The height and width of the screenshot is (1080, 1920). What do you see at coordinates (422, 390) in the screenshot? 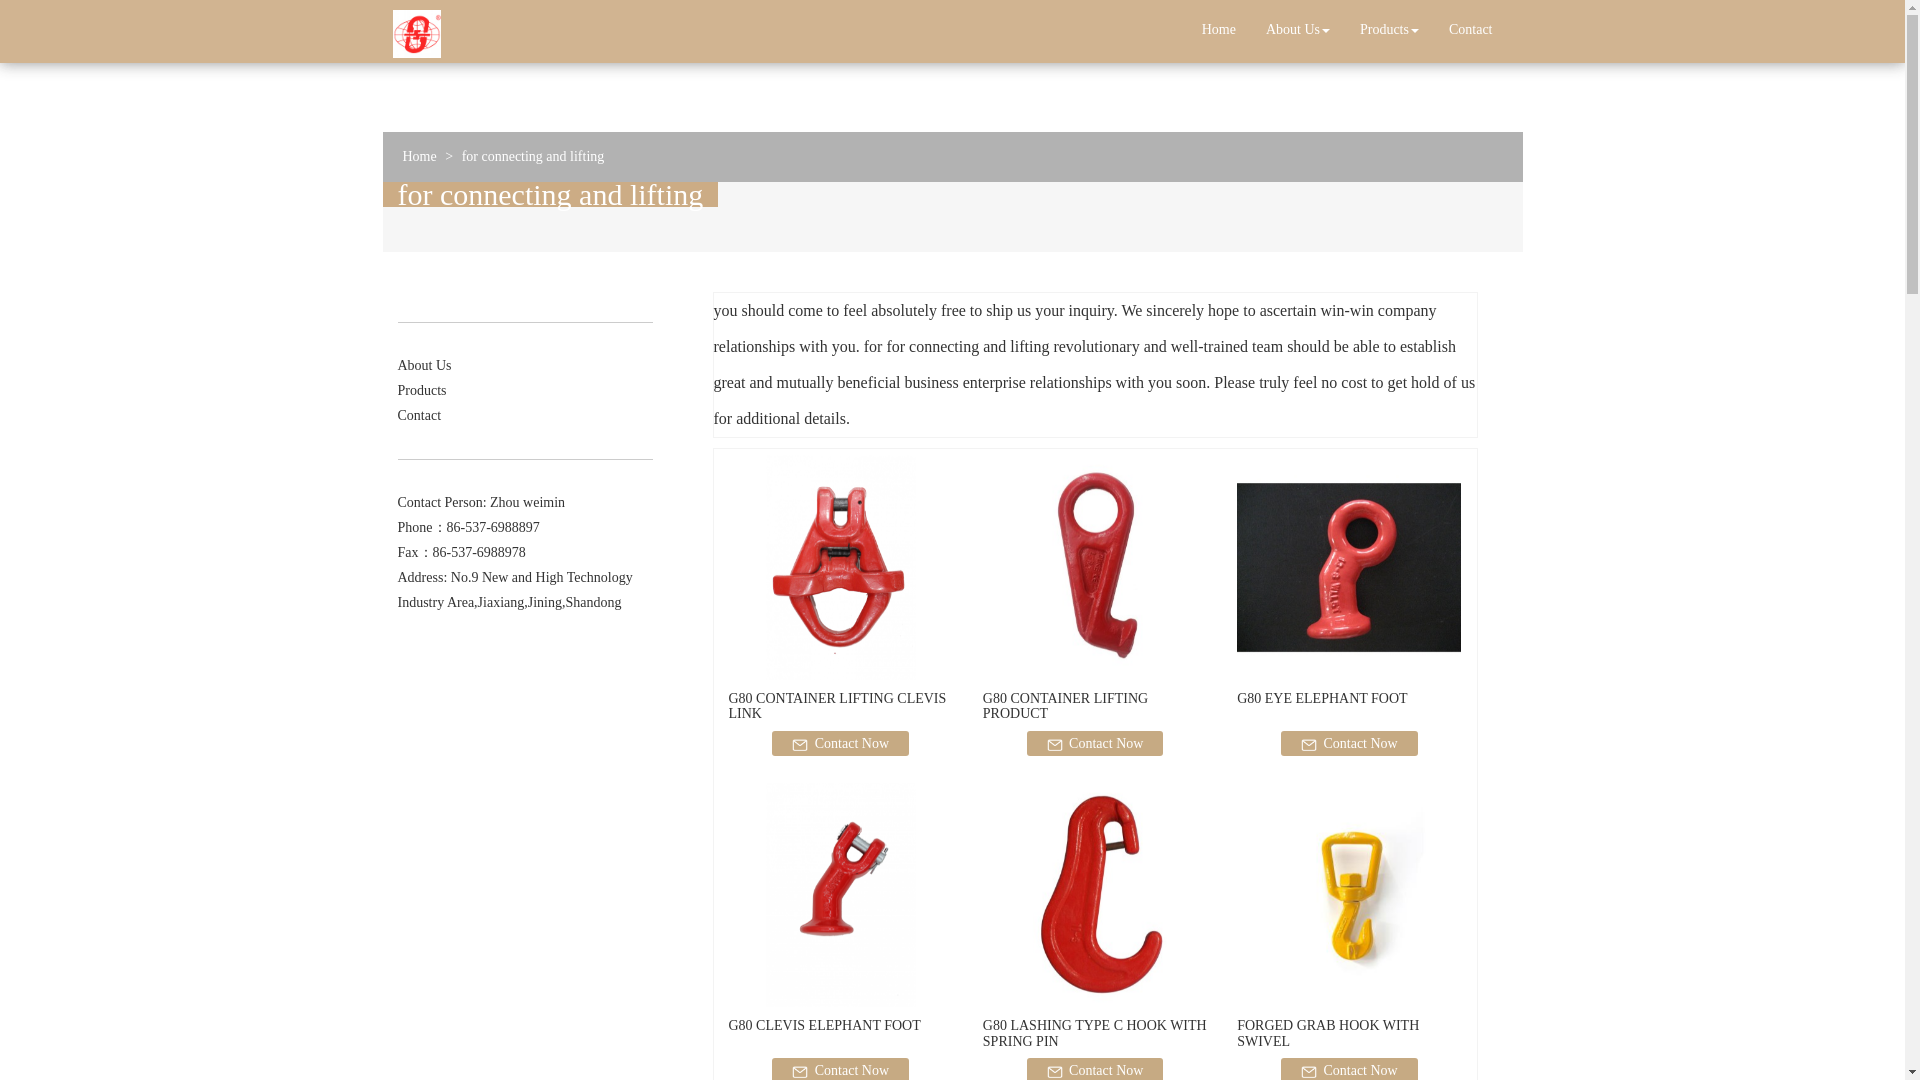
I see `Products` at bounding box center [422, 390].